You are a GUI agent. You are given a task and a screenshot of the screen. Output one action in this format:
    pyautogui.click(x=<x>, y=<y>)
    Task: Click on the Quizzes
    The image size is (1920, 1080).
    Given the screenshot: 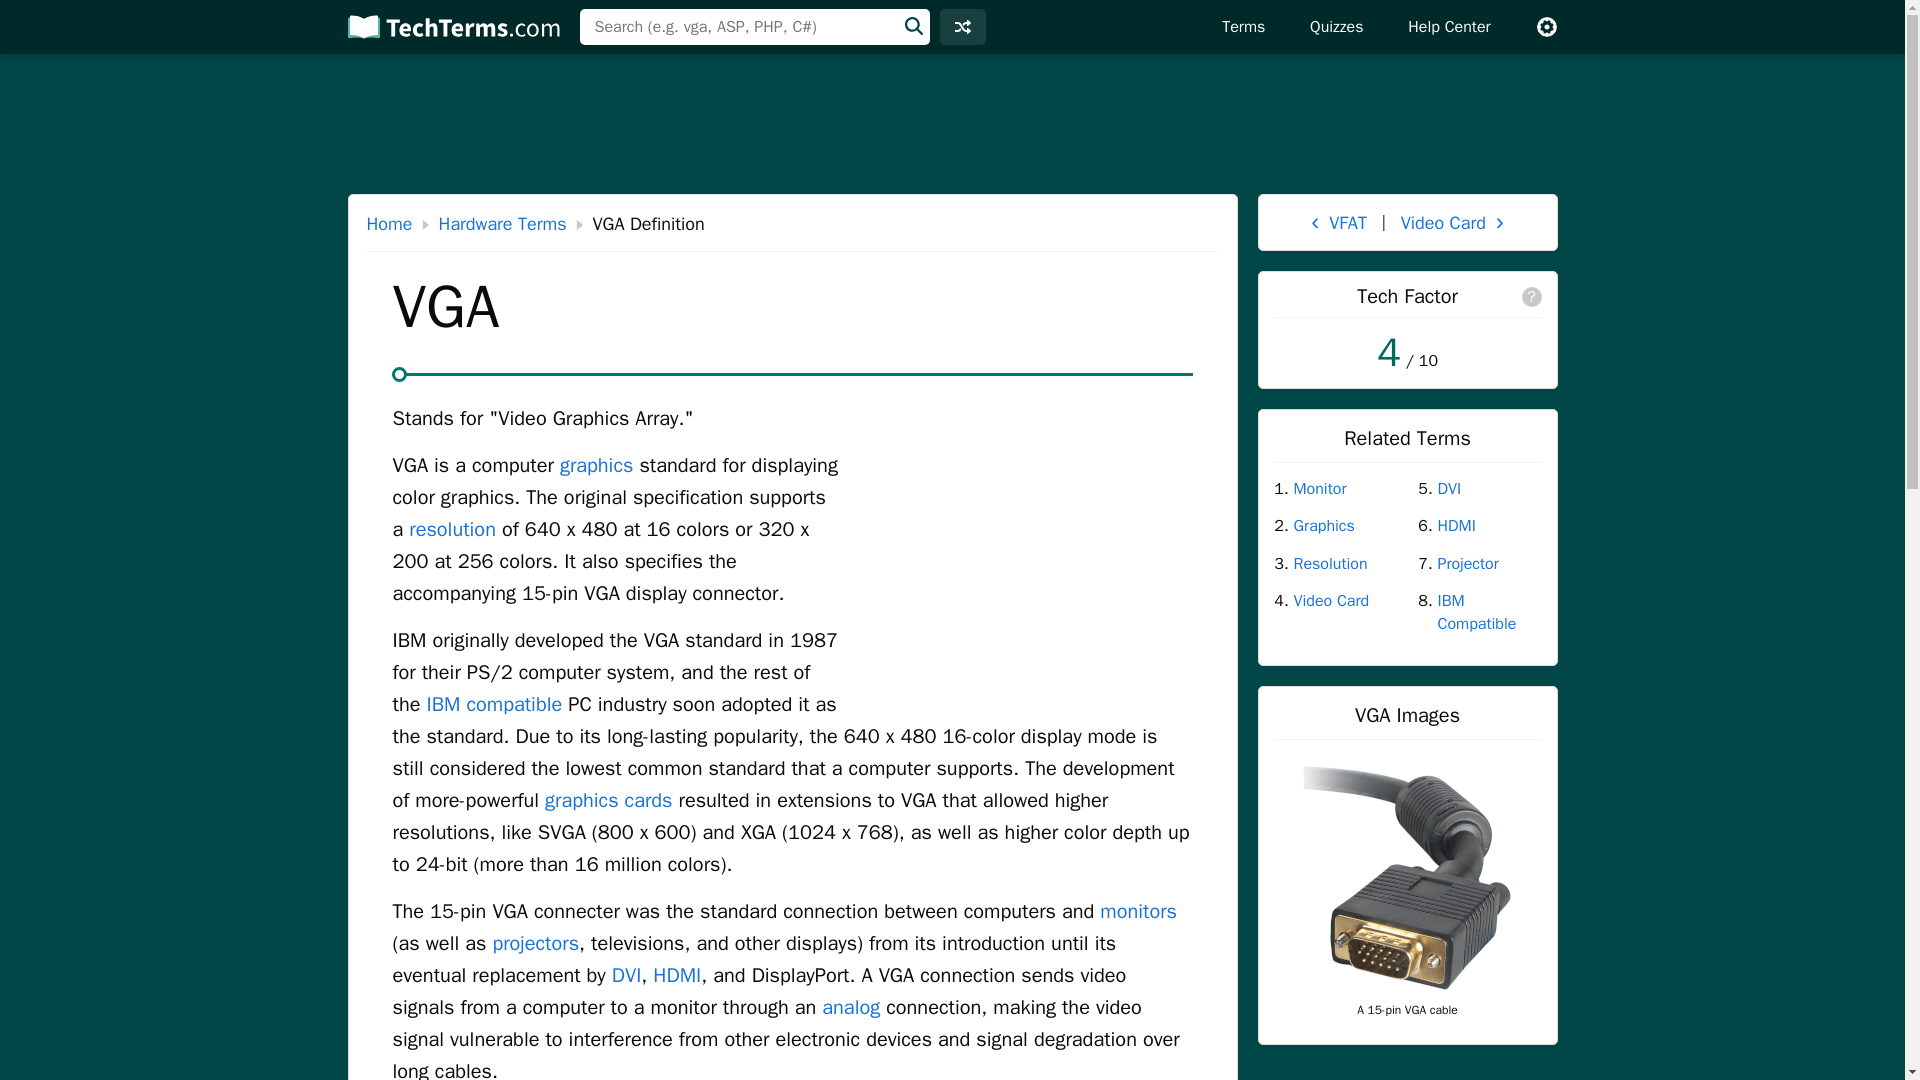 What is the action you would take?
    pyautogui.click(x=1336, y=27)
    